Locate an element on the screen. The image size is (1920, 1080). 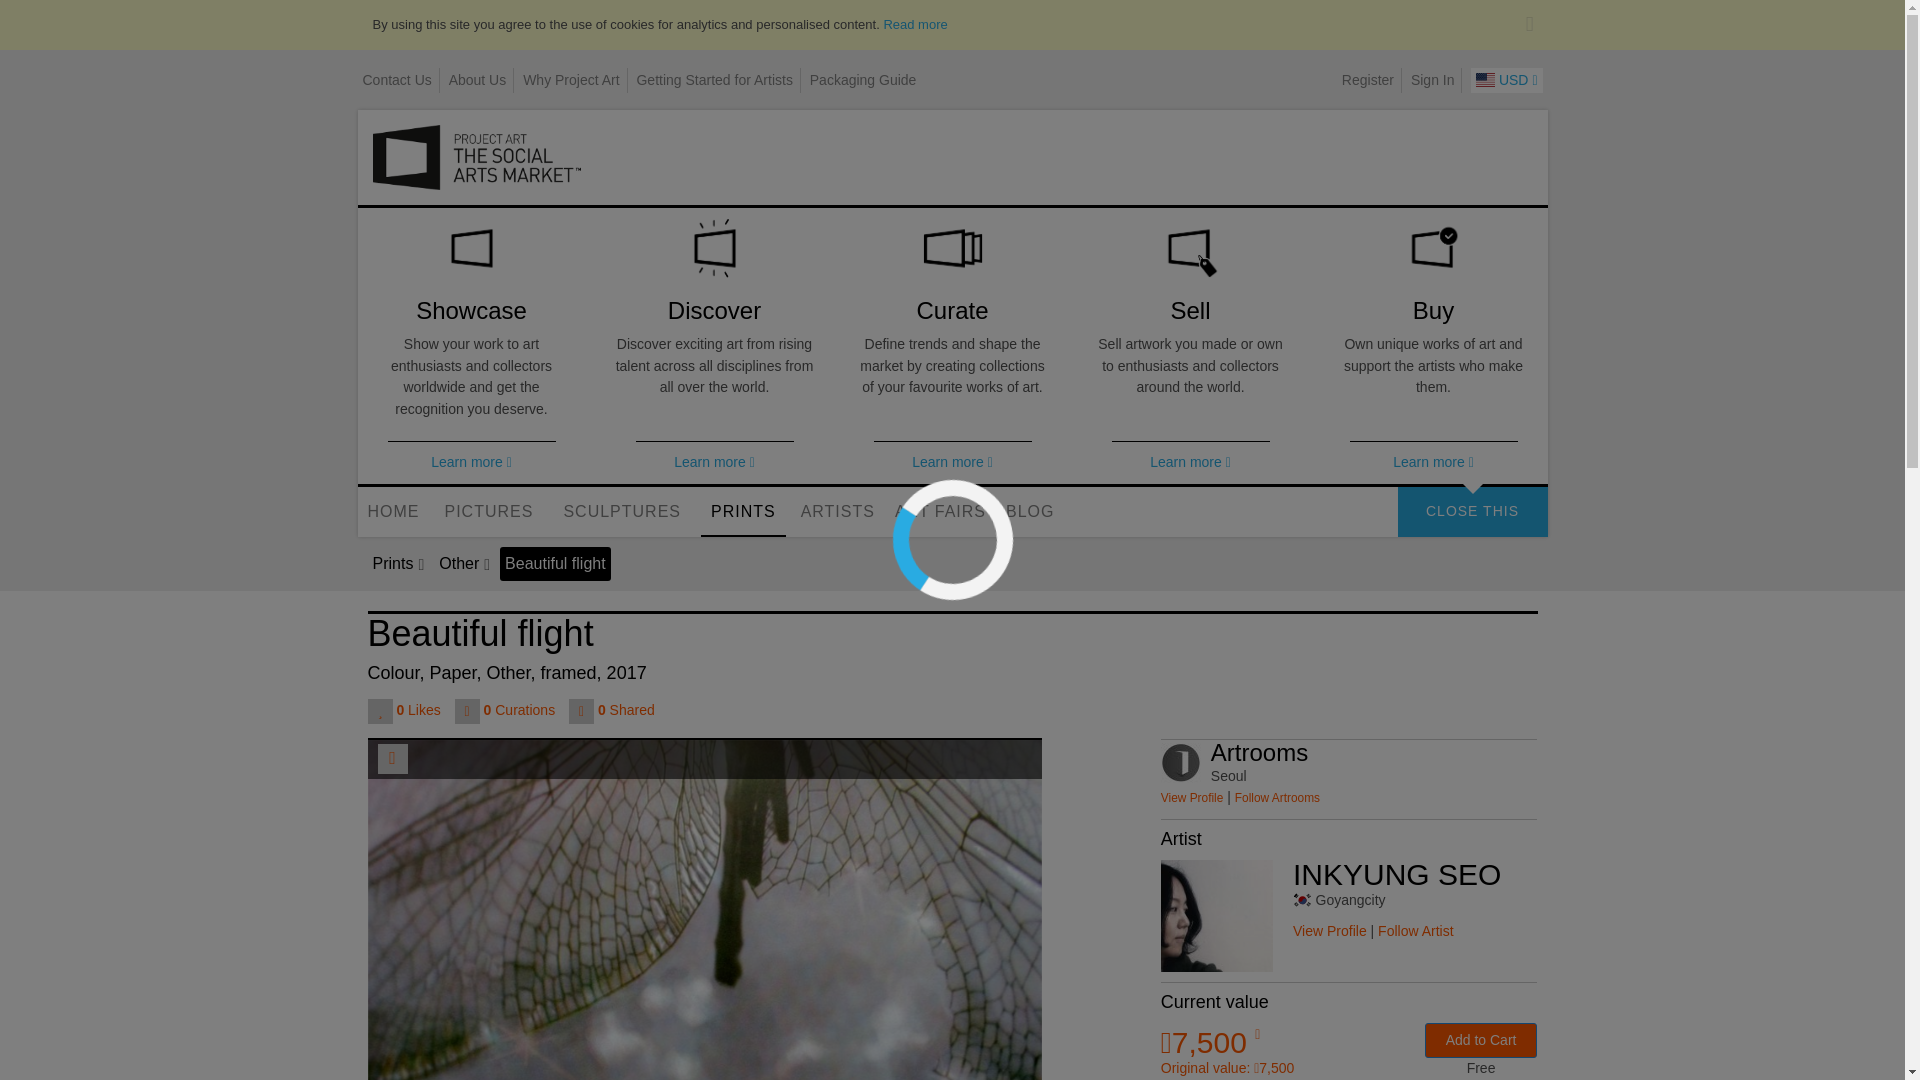
Curate this is located at coordinates (469, 710).